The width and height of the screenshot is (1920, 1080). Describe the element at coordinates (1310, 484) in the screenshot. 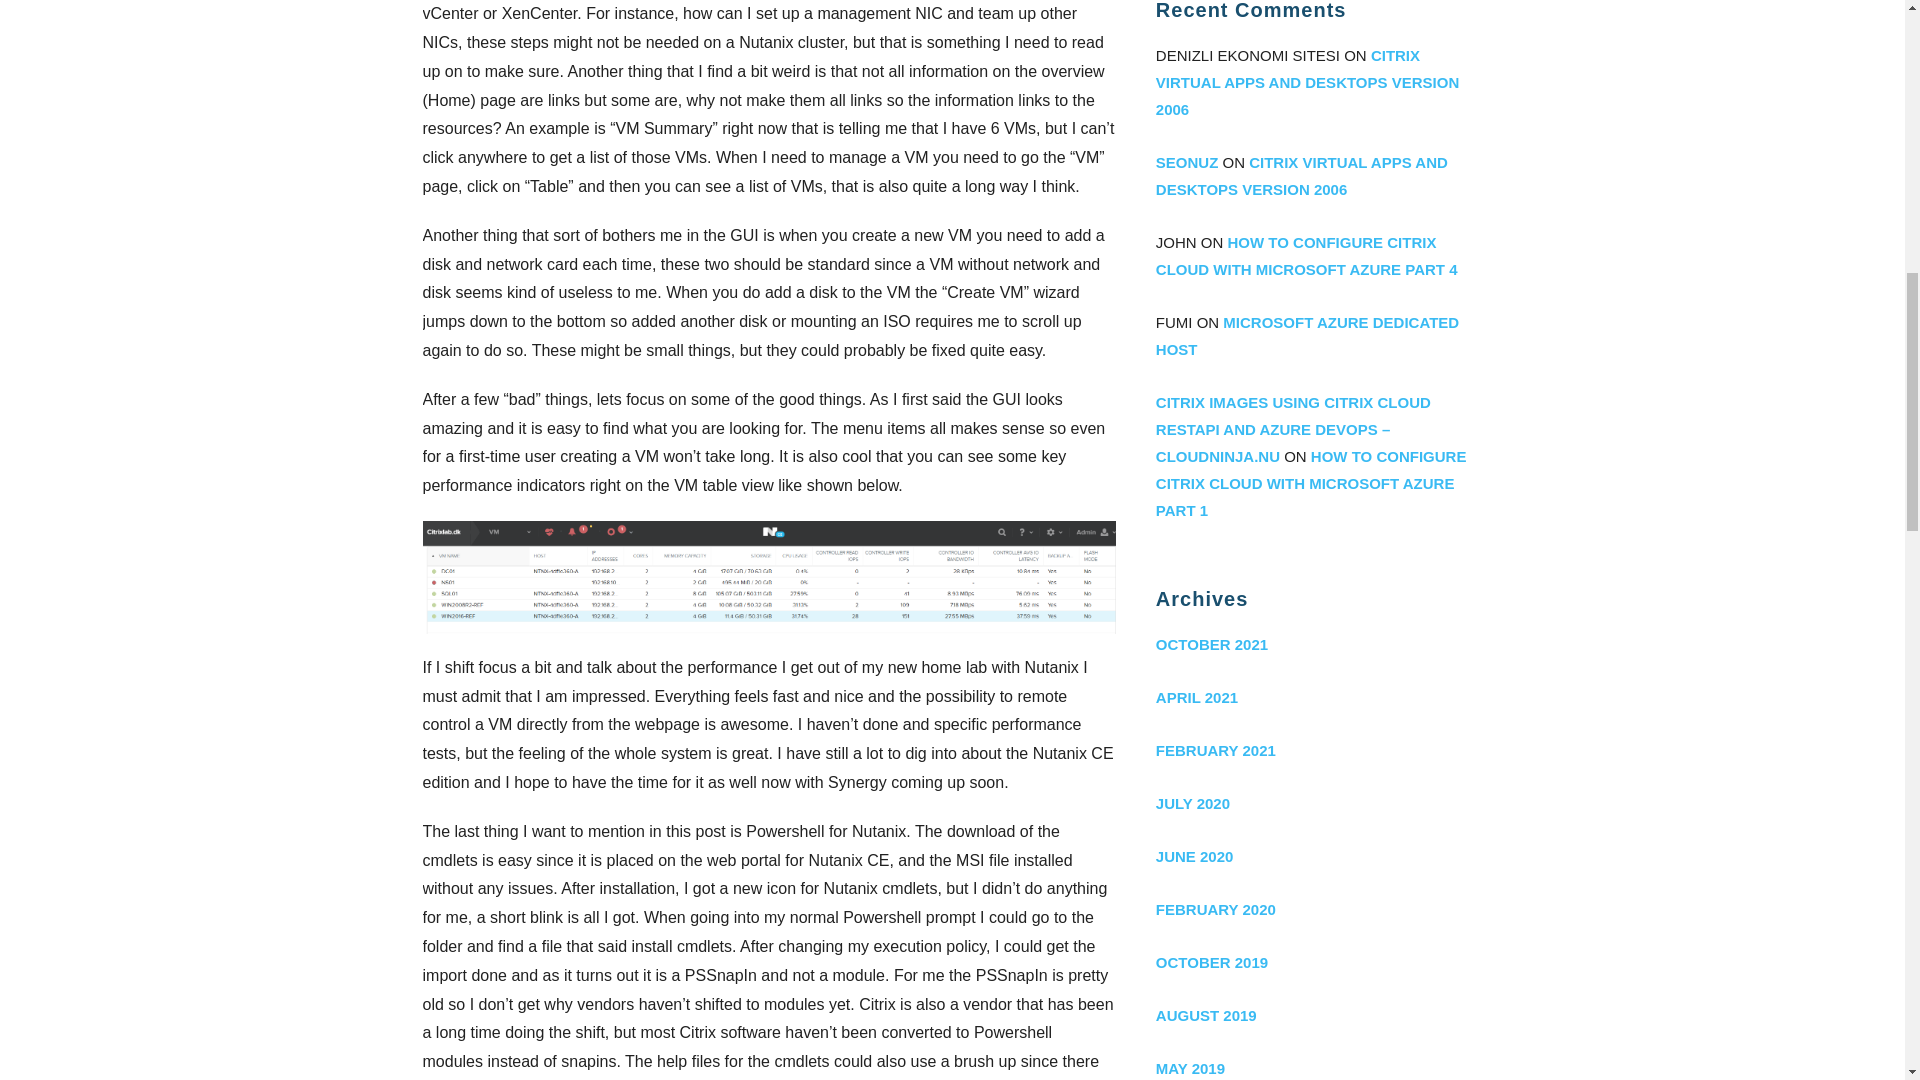

I see `HOW TO CONFIGURE CITRIX CLOUD WITH MICROSOFT AZURE PART 1` at that location.